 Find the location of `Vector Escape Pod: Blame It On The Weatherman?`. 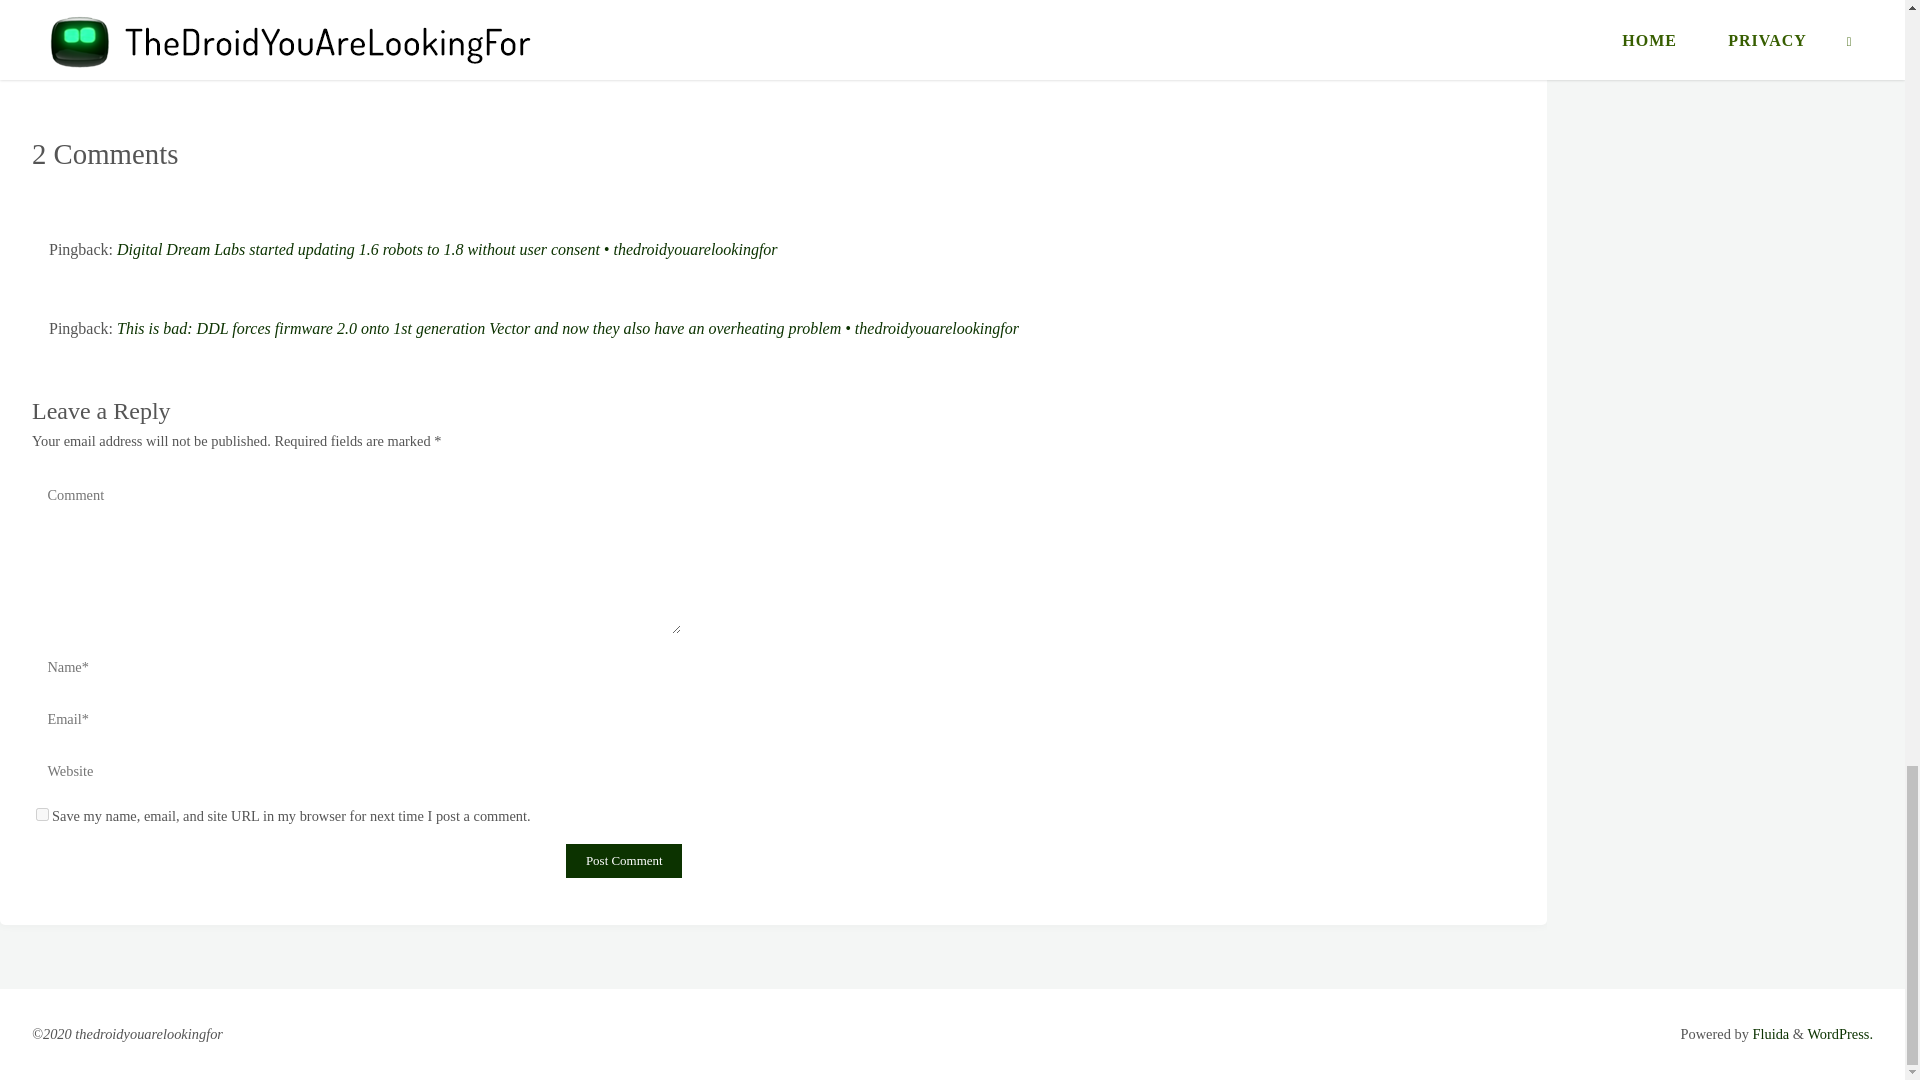

Vector Escape Pod: Blame It On The Weatherman? is located at coordinates (229, 16).